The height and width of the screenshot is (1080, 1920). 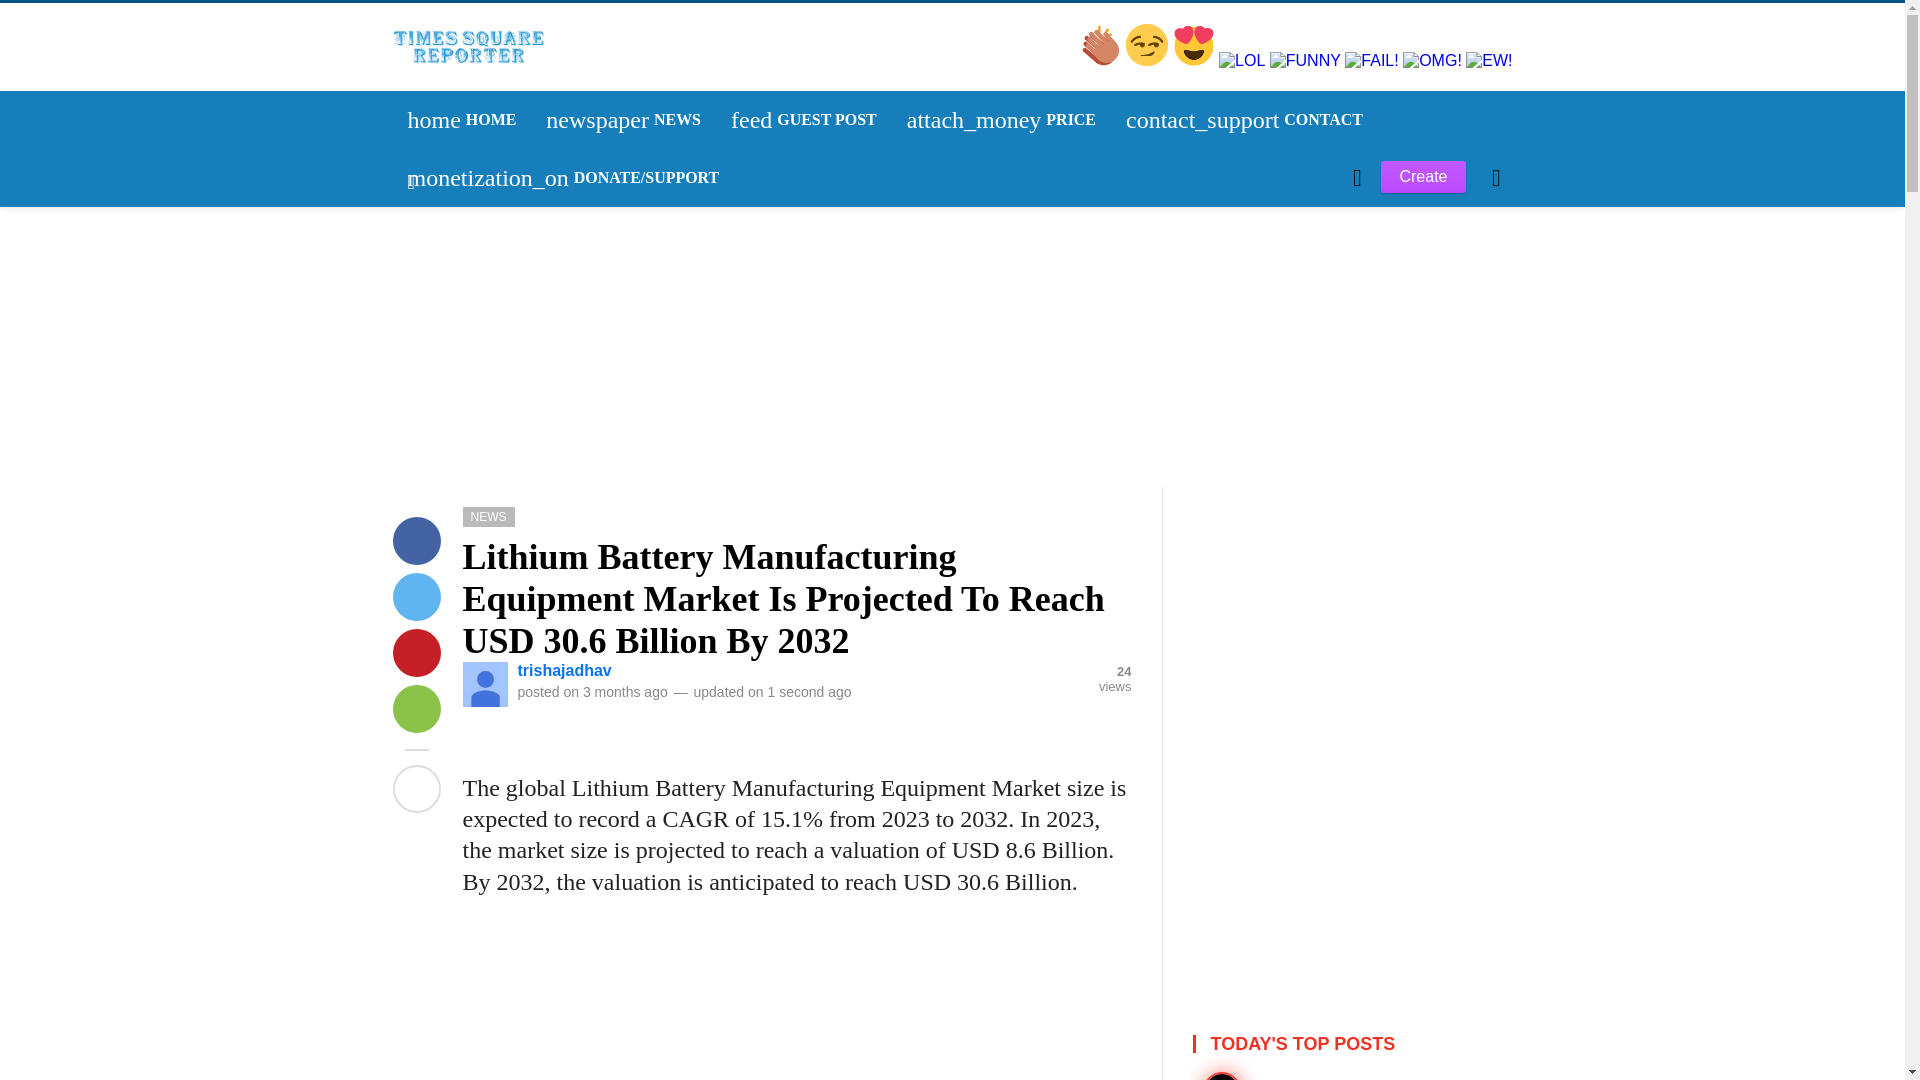 What do you see at coordinates (443, 408) in the screenshot?
I see `LOL` at bounding box center [443, 408].